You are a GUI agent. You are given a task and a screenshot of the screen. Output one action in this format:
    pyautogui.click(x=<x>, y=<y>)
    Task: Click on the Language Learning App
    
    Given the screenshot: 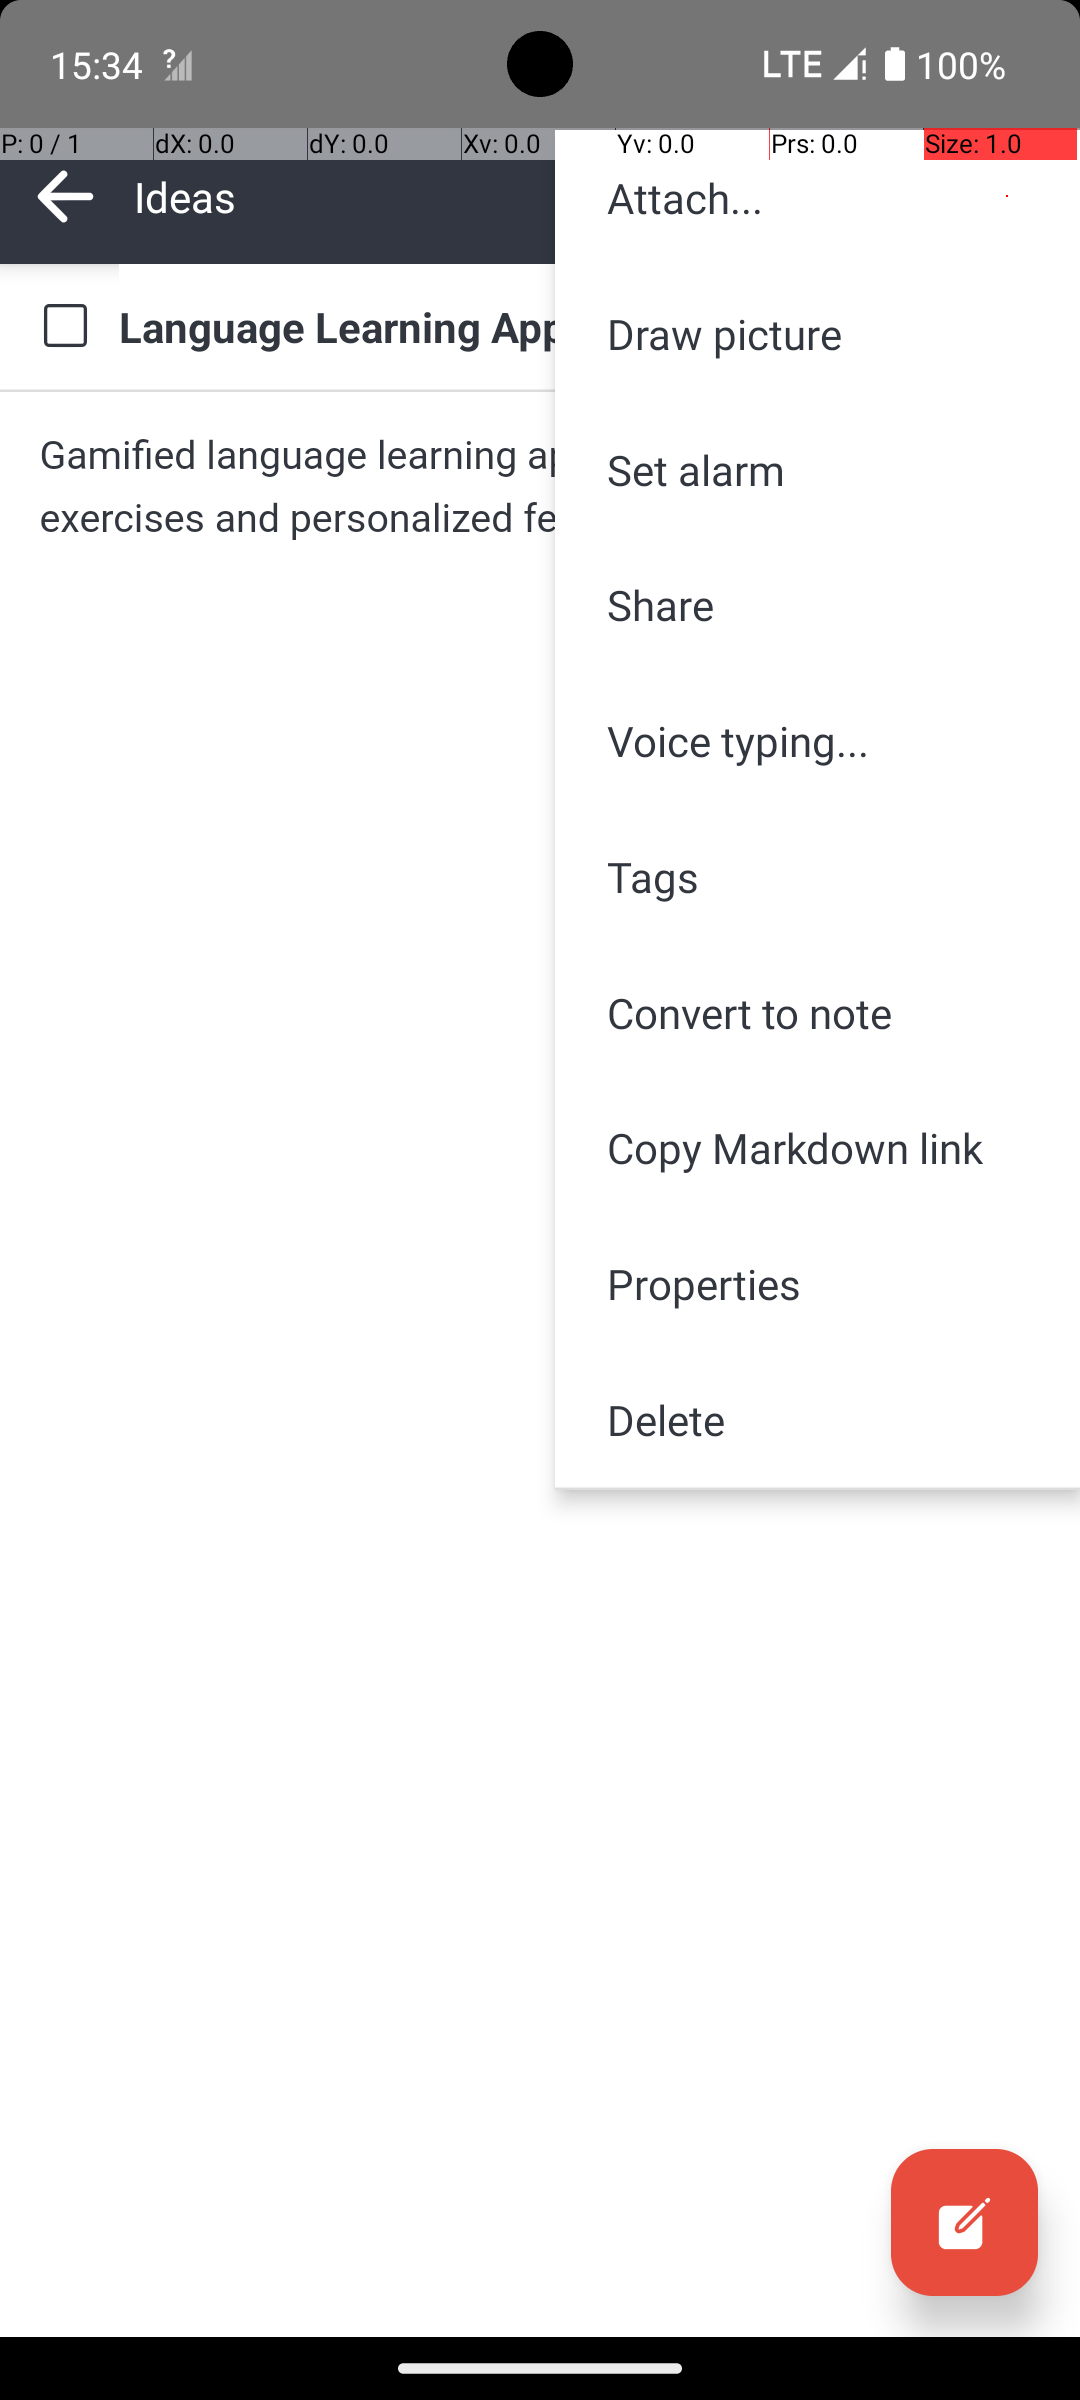 What is the action you would take?
    pyautogui.click(x=580, y=326)
    